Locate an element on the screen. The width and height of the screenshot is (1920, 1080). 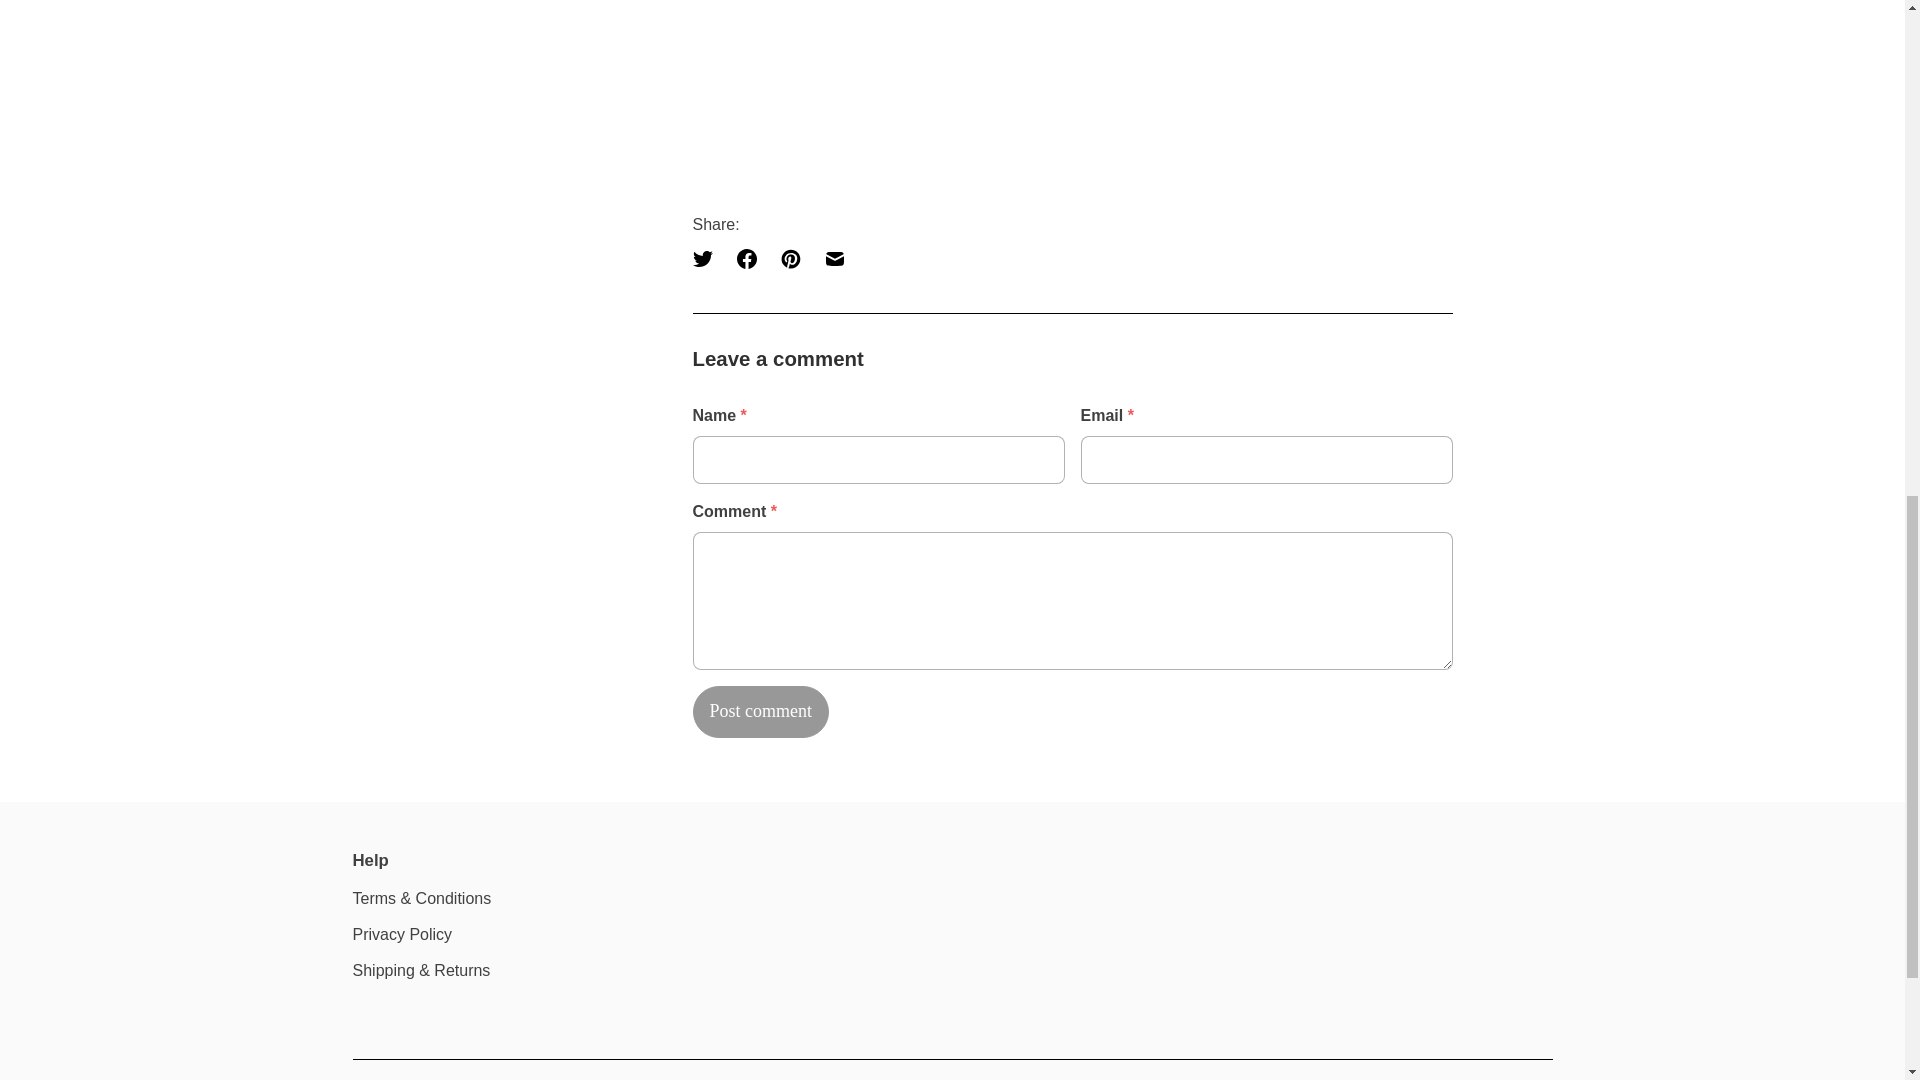
Email this to a friend is located at coordinates (834, 258).